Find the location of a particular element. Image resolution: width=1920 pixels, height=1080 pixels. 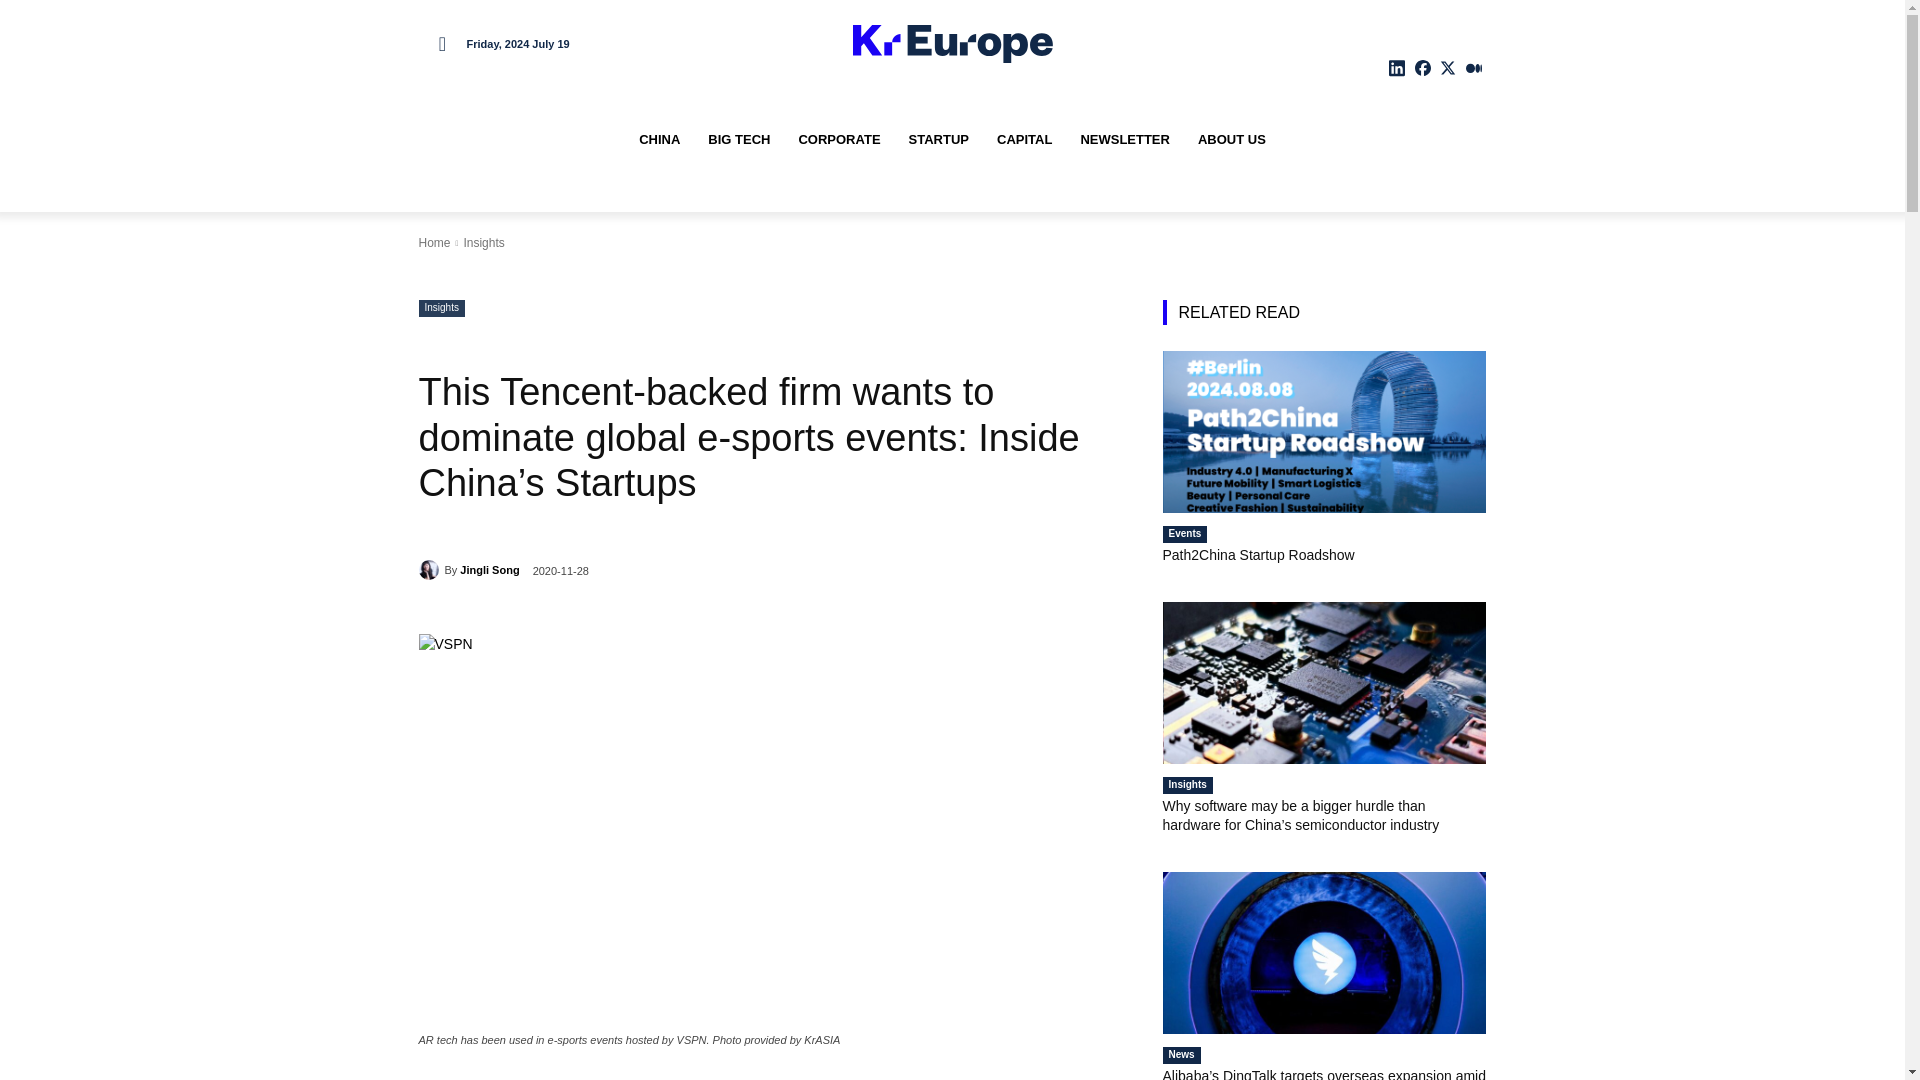

Jingli Song is located at coordinates (430, 570).